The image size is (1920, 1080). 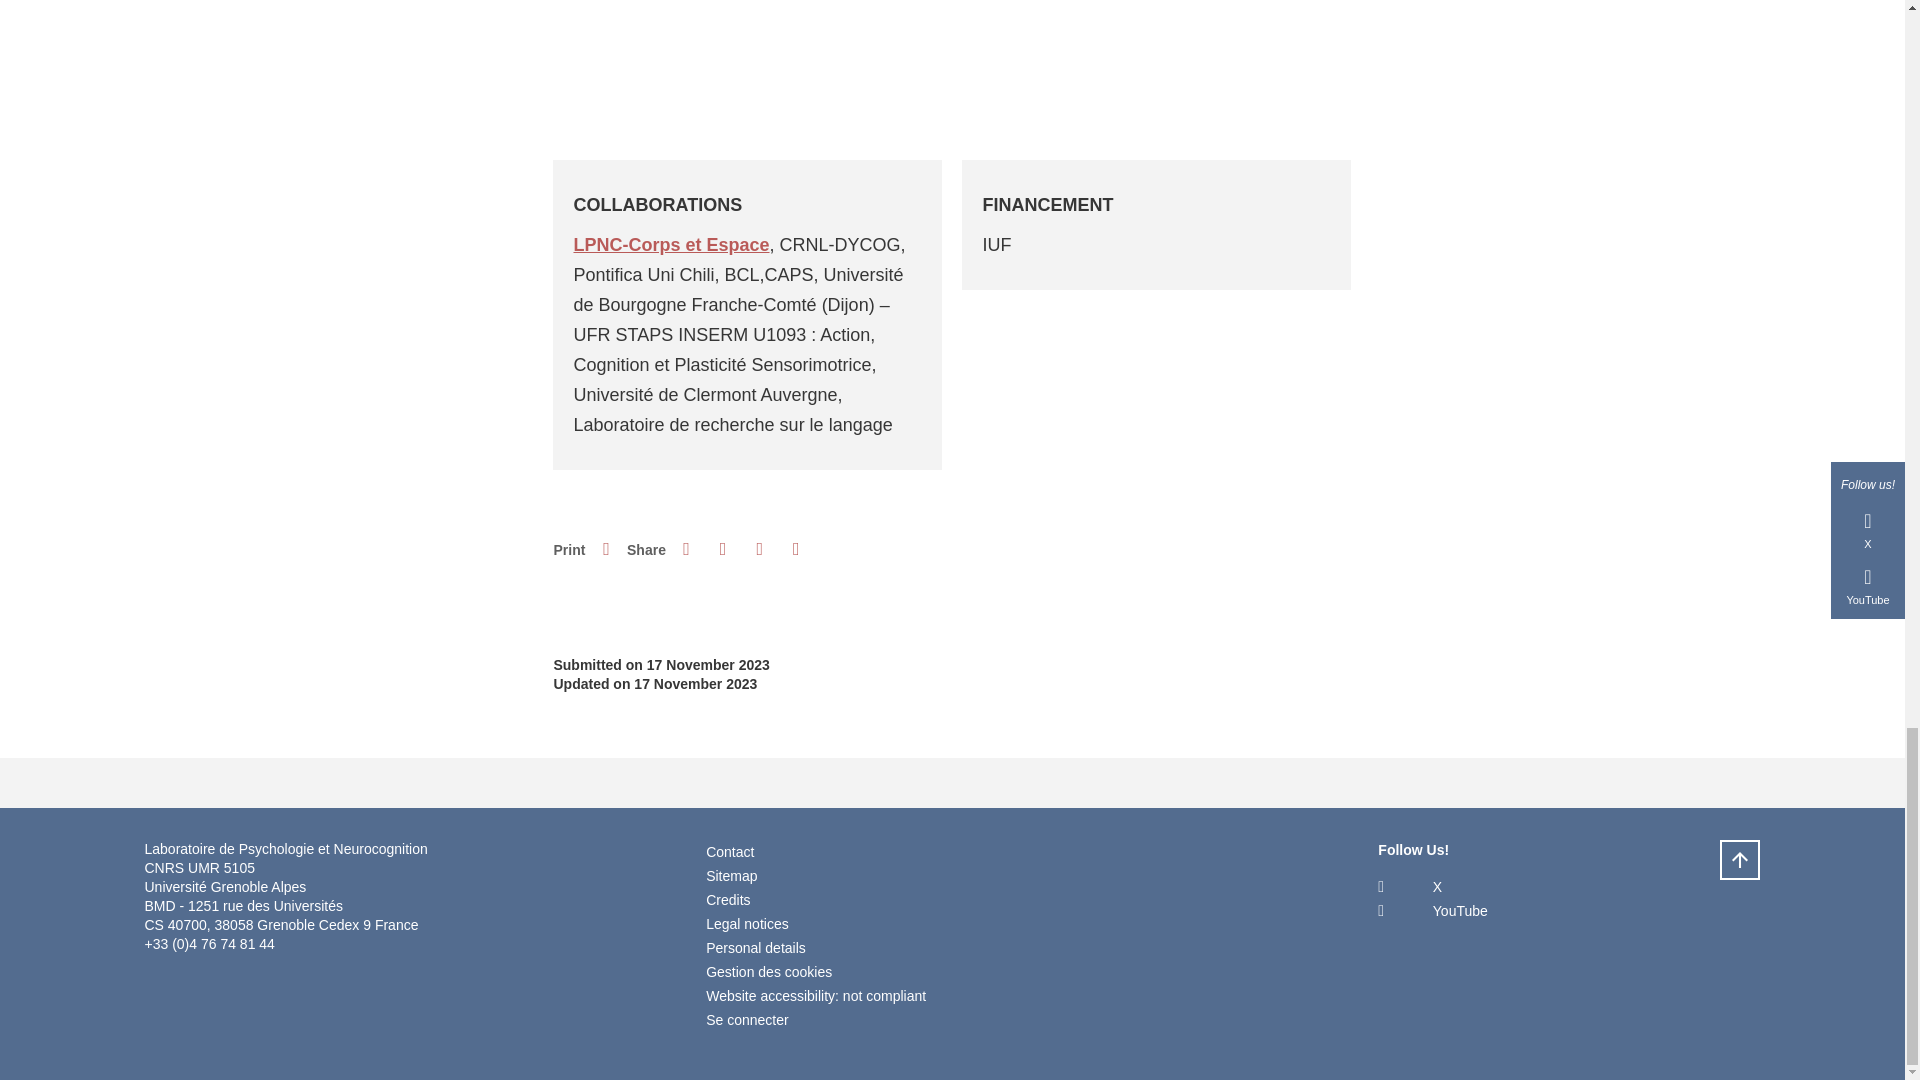 What do you see at coordinates (760, 548) in the screenshot?
I see `Share on LinkedIn` at bounding box center [760, 548].